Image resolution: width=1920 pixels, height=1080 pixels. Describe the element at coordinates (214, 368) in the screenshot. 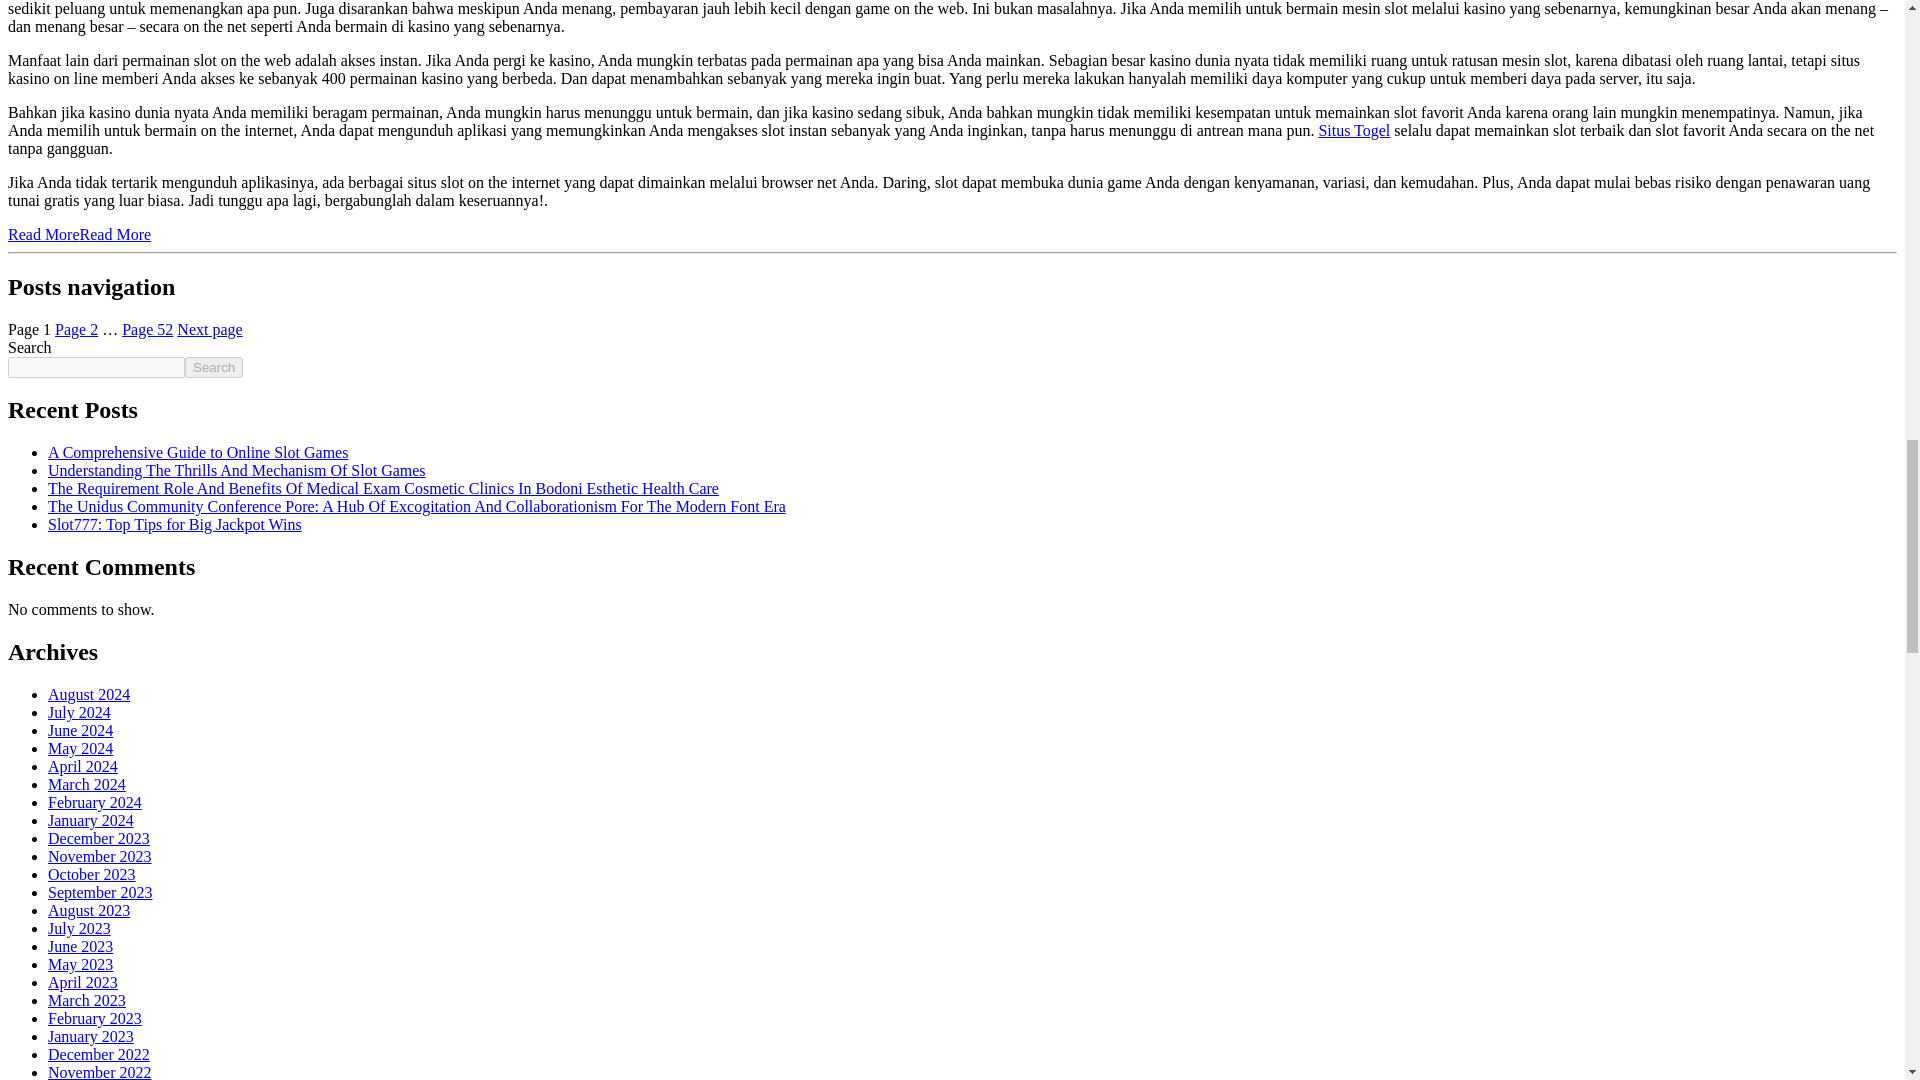

I see `Search` at that location.